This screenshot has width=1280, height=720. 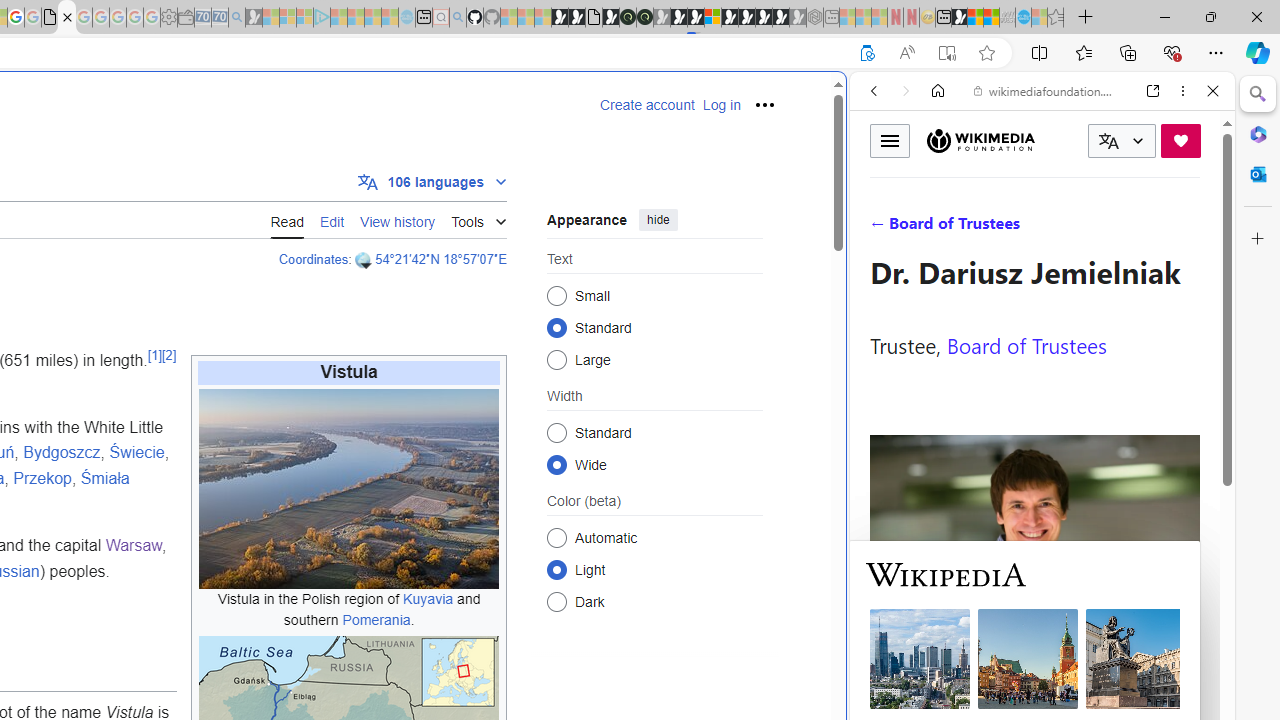 I want to click on Donate now, so click(x=1180, y=140).